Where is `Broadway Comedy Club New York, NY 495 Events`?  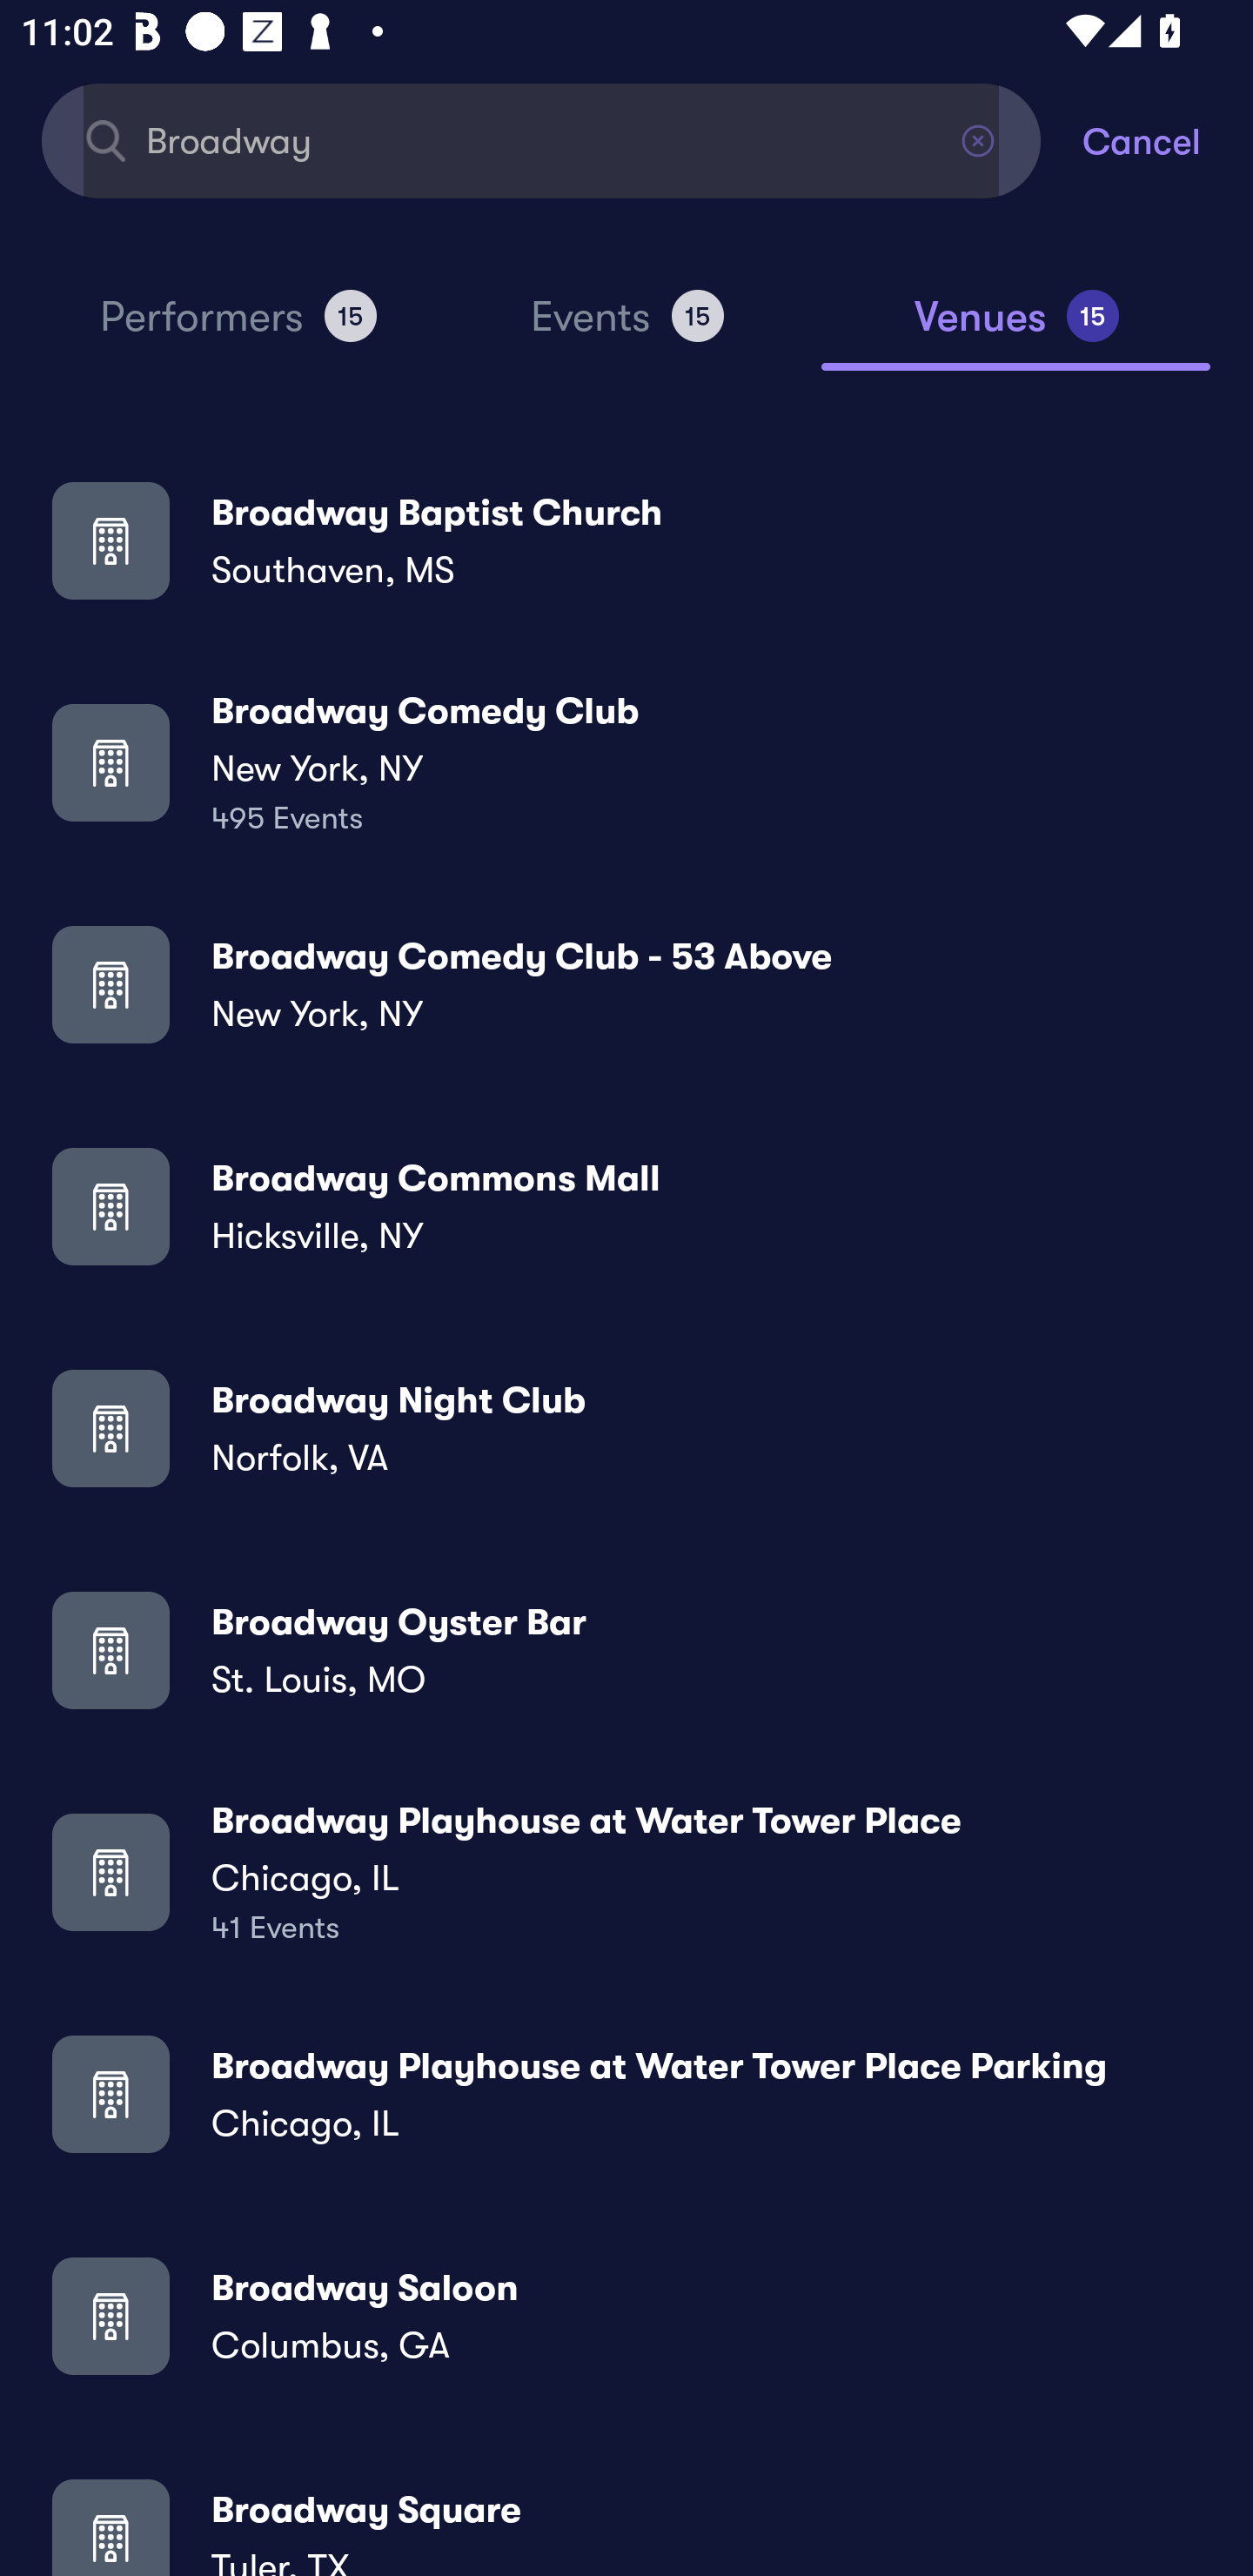 Broadway Comedy Club New York, NY 495 Events is located at coordinates (626, 762).